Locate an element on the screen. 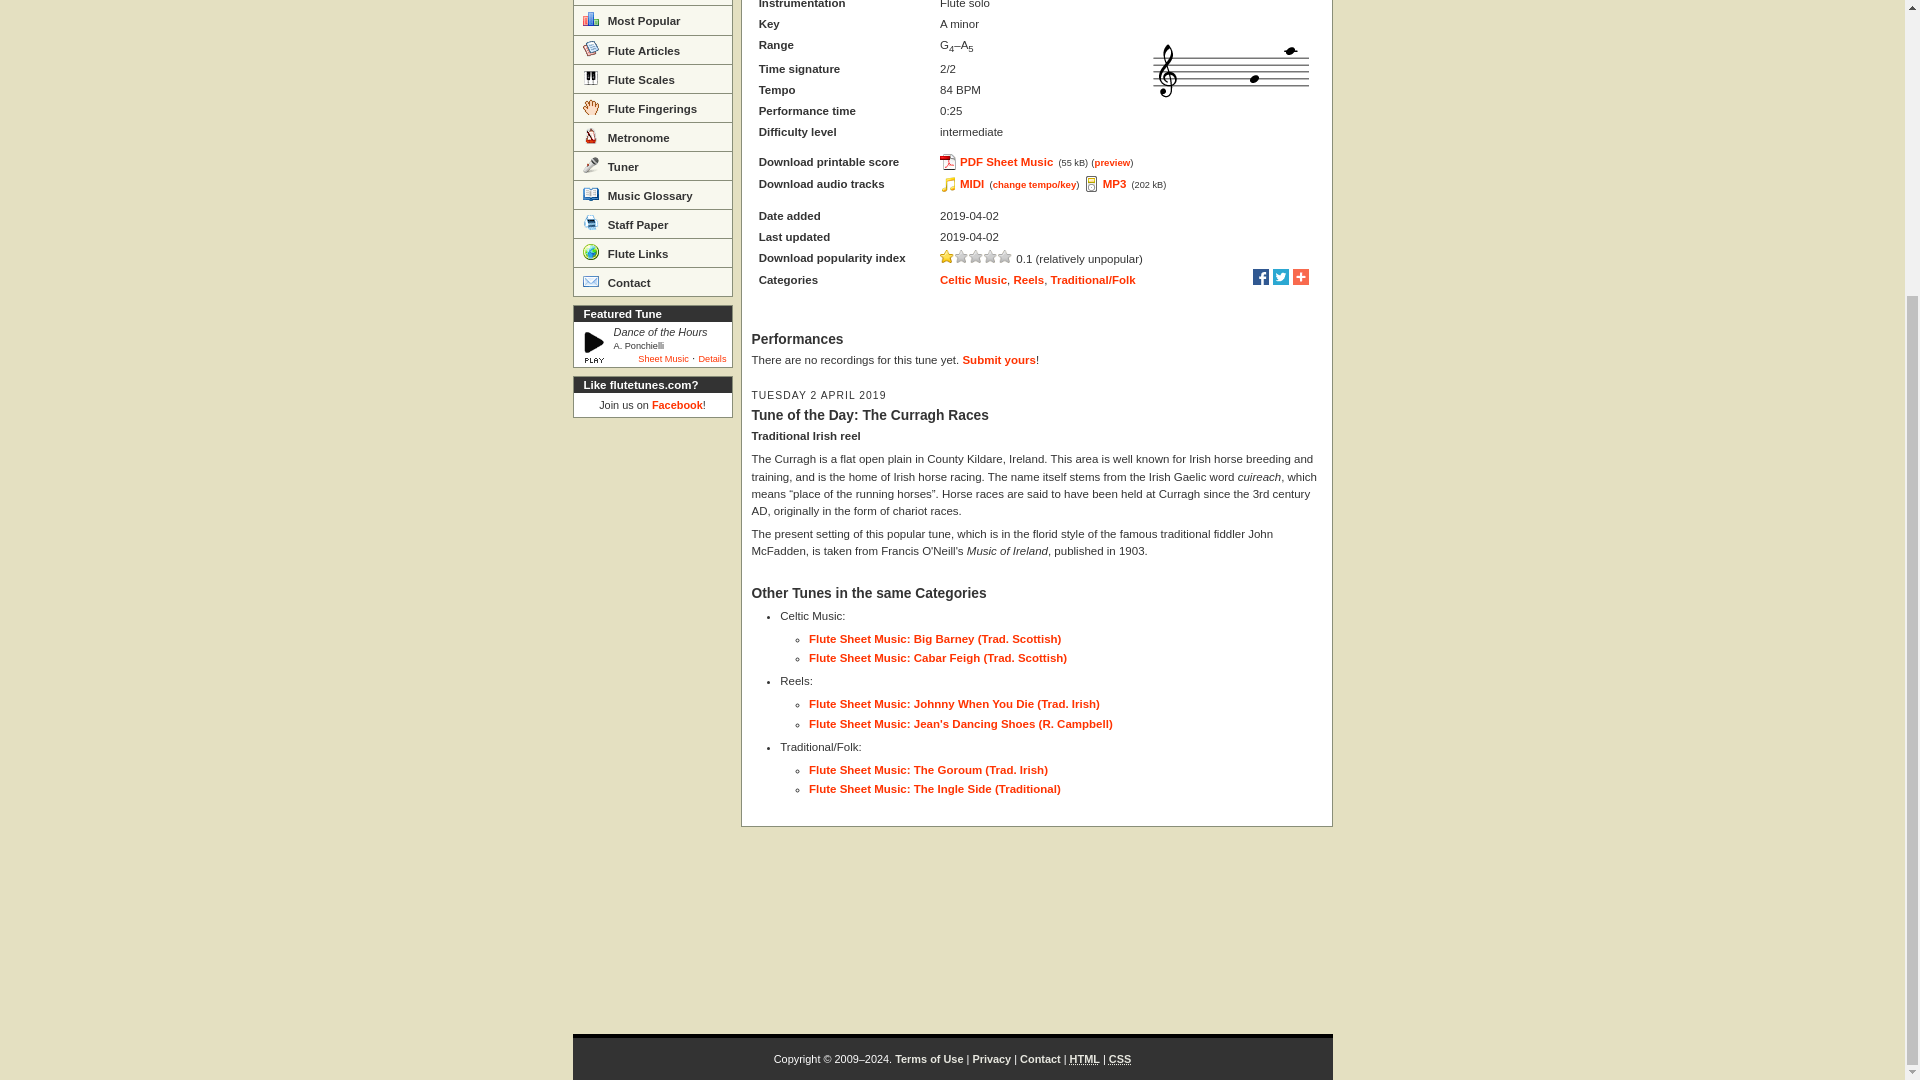  Share on Twitter is located at coordinates (1280, 276).